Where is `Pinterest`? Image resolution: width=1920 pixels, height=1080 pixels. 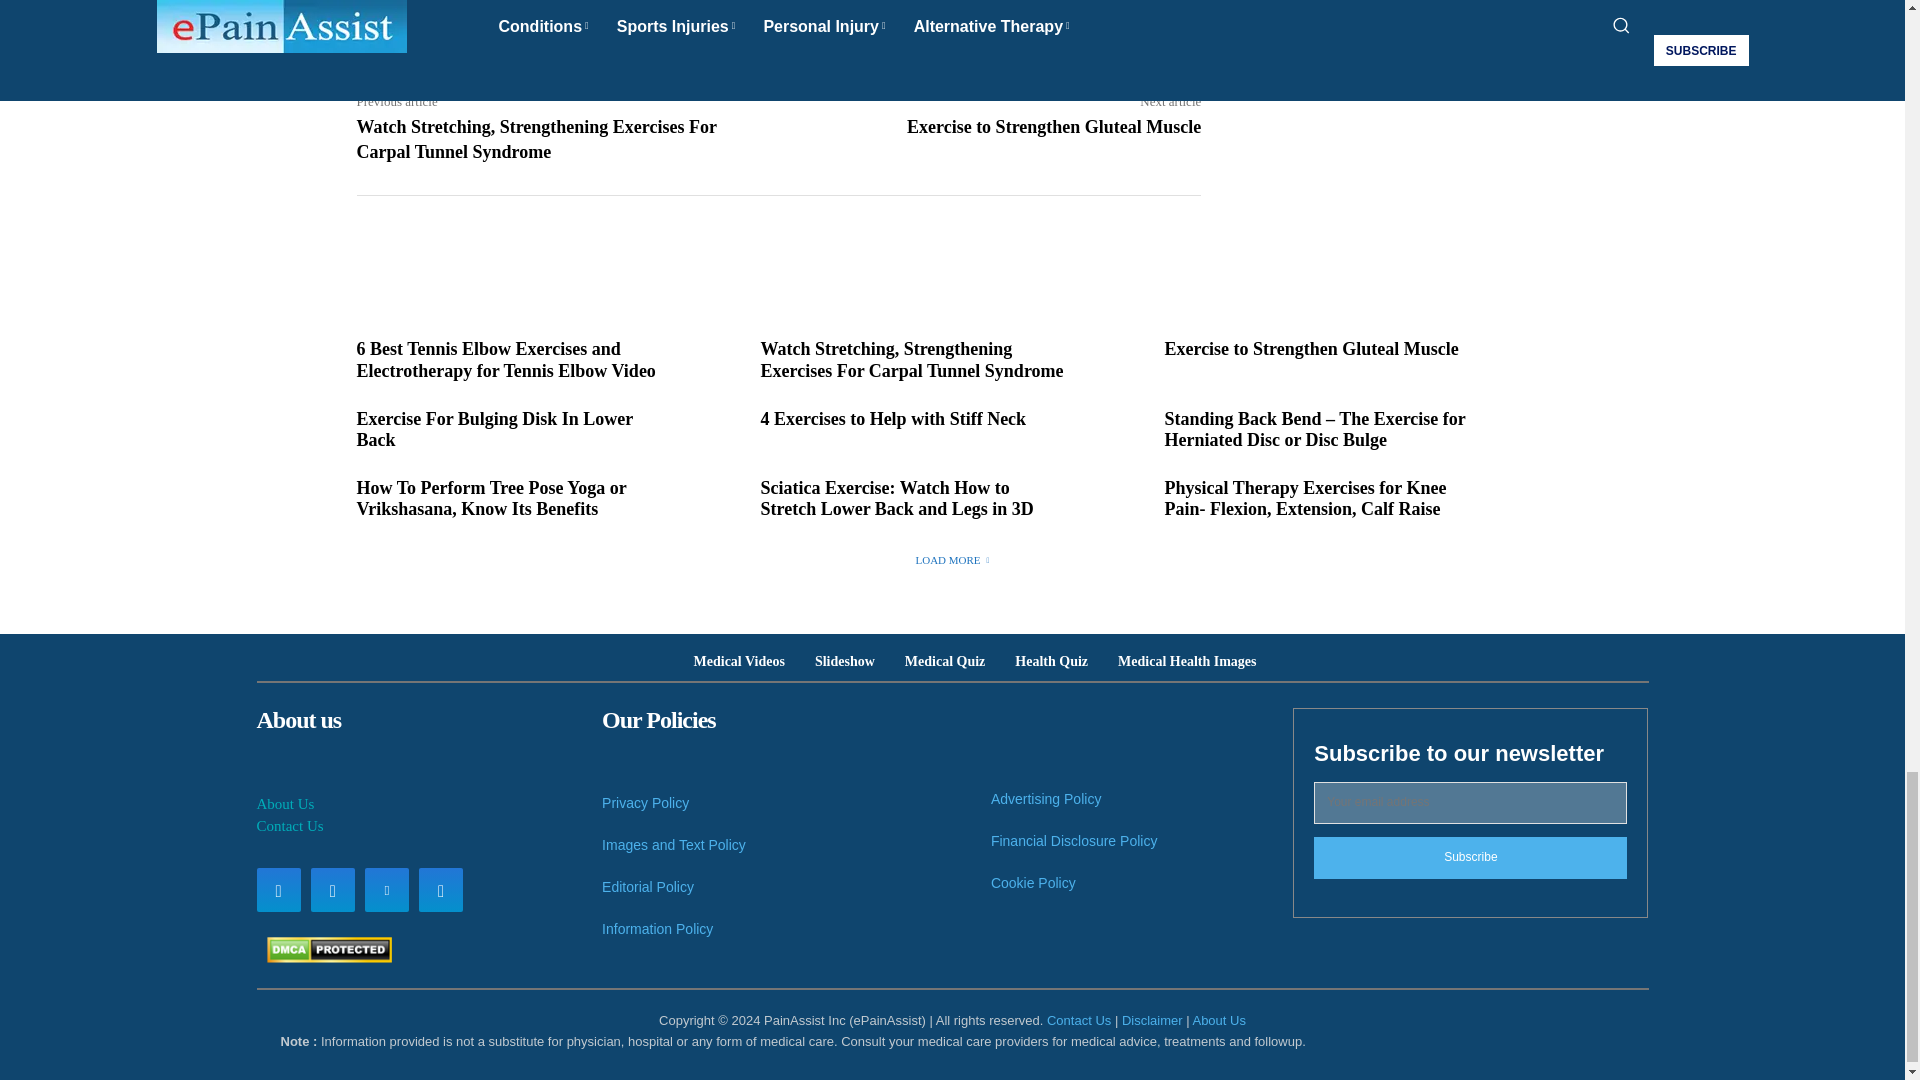
Pinterest is located at coordinates (584, 8).